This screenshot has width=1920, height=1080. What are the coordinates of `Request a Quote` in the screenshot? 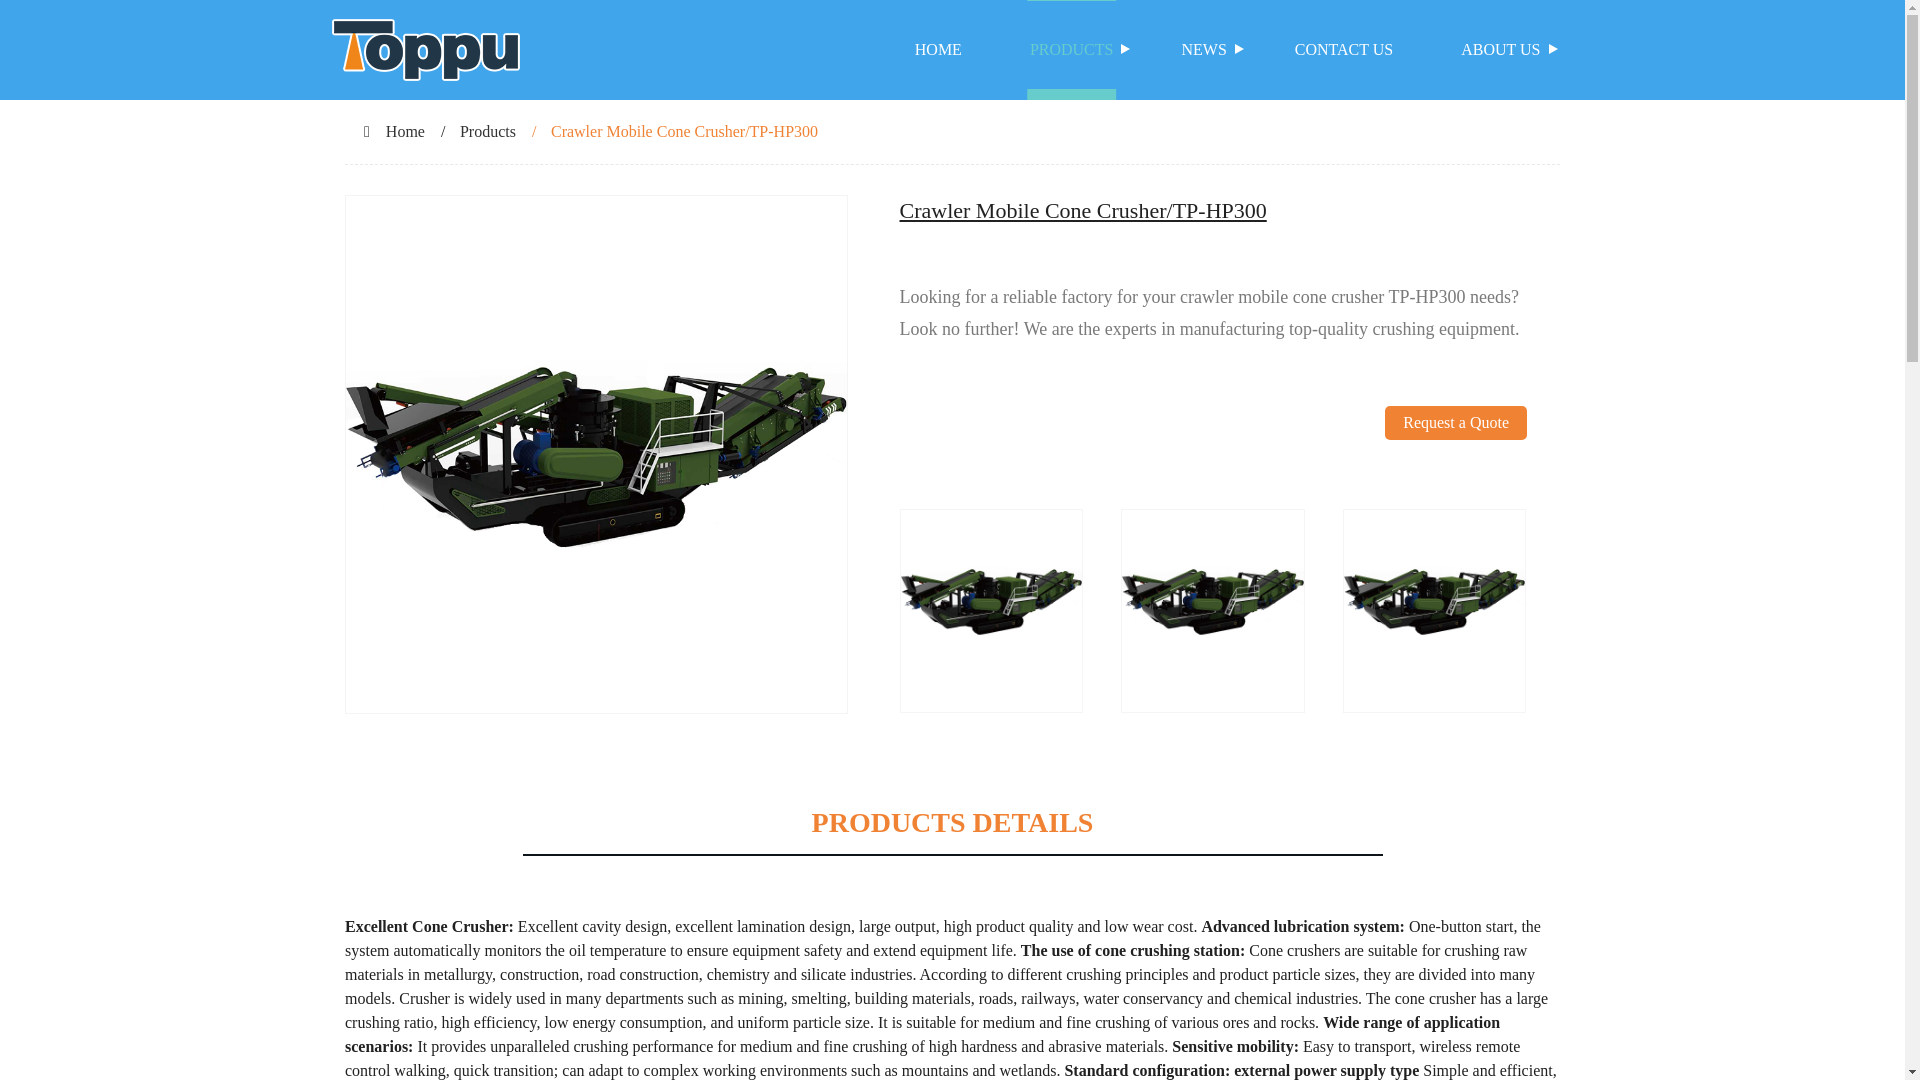 It's located at (1455, 457).